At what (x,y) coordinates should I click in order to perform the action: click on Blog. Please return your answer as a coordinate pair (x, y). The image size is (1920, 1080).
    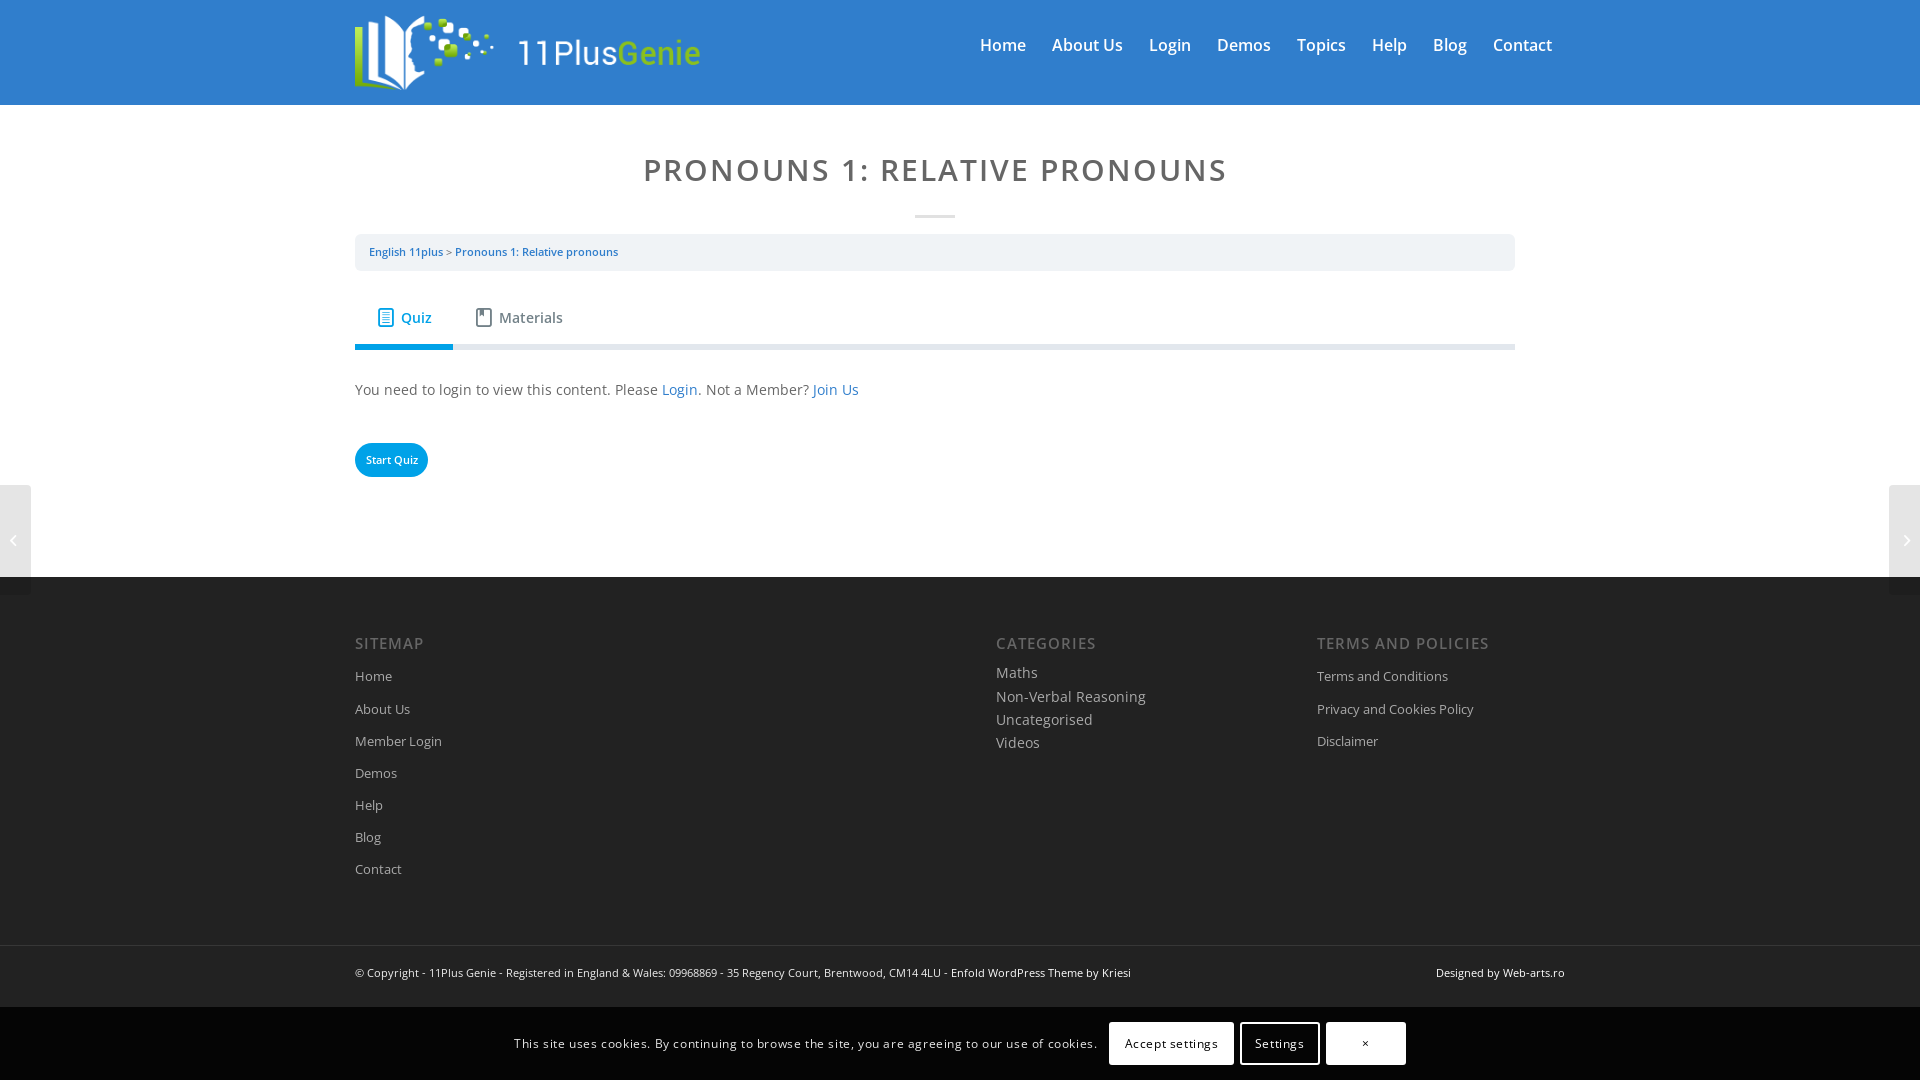
    Looking at the image, I should click on (479, 838).